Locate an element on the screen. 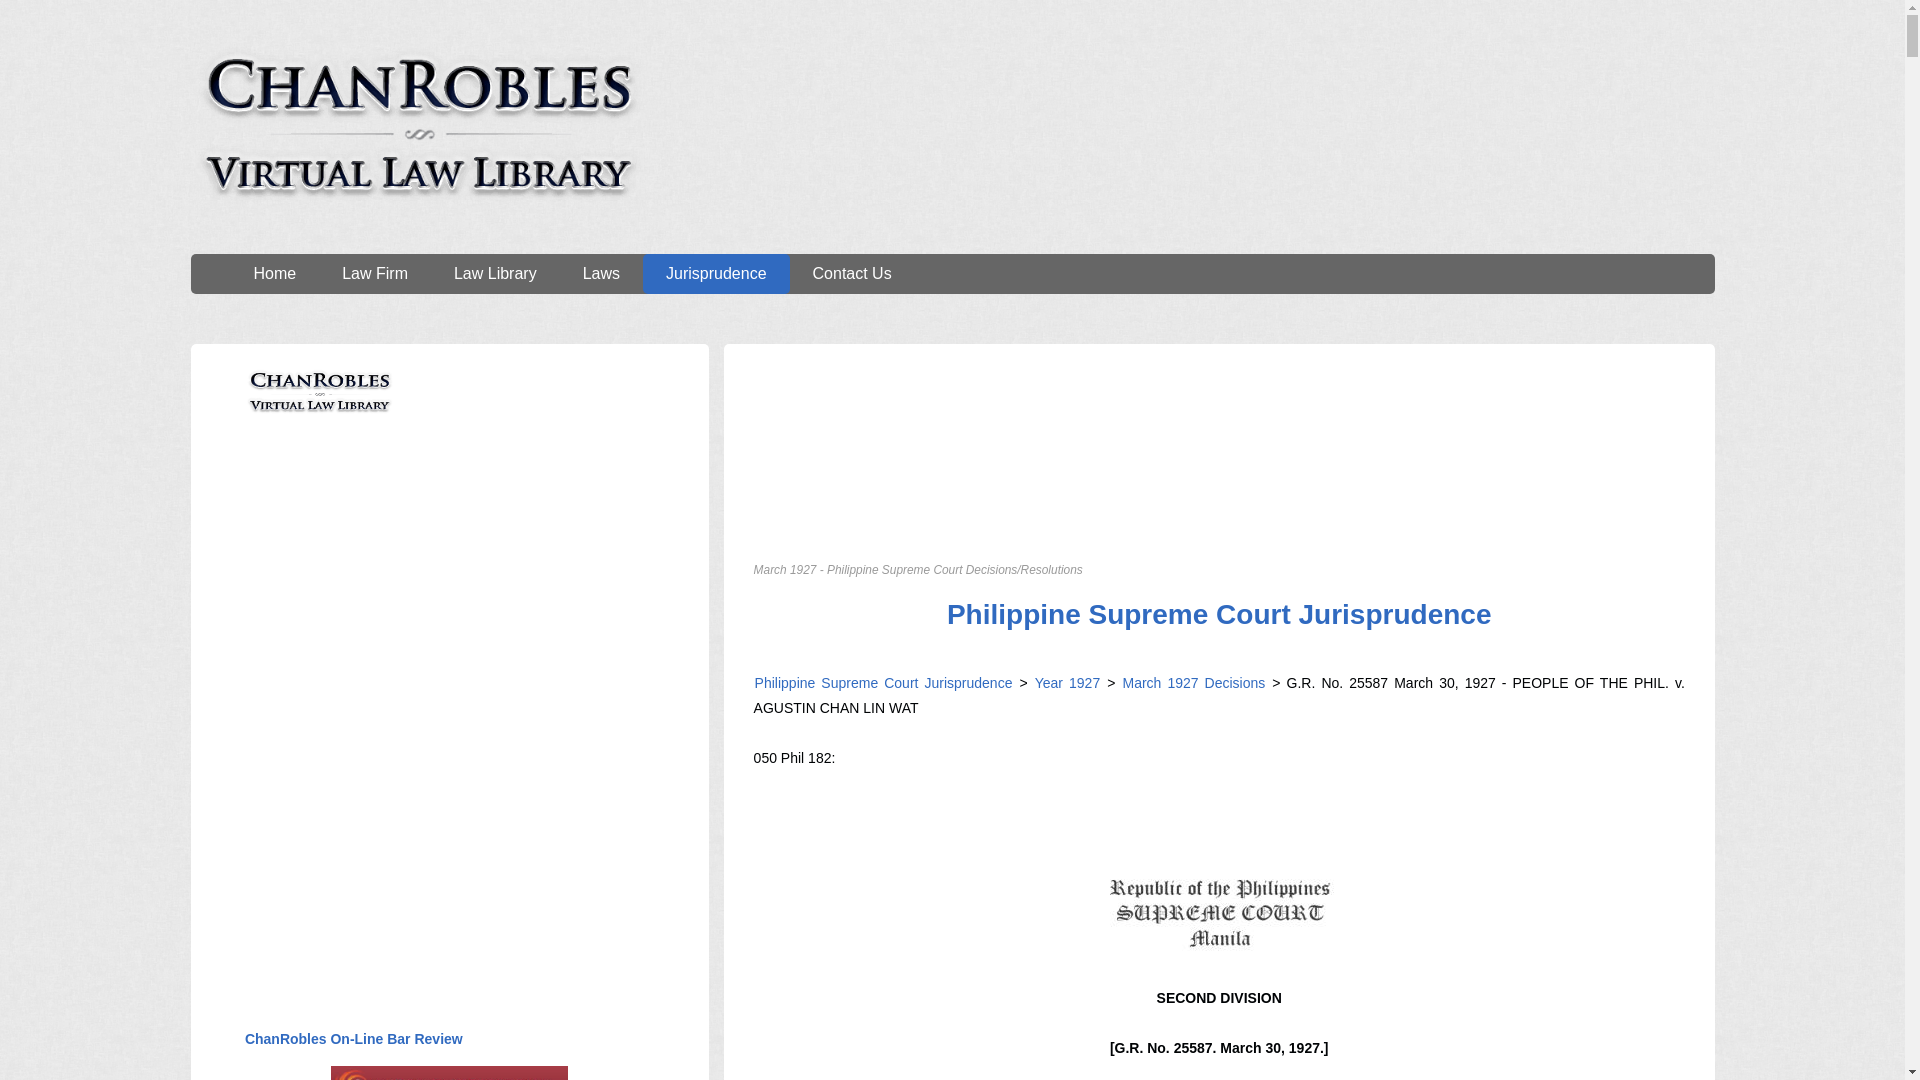 Image resolution: width=1920 pixels, height=1080 pixels. Advertisement is located at coordinates (393, 596).